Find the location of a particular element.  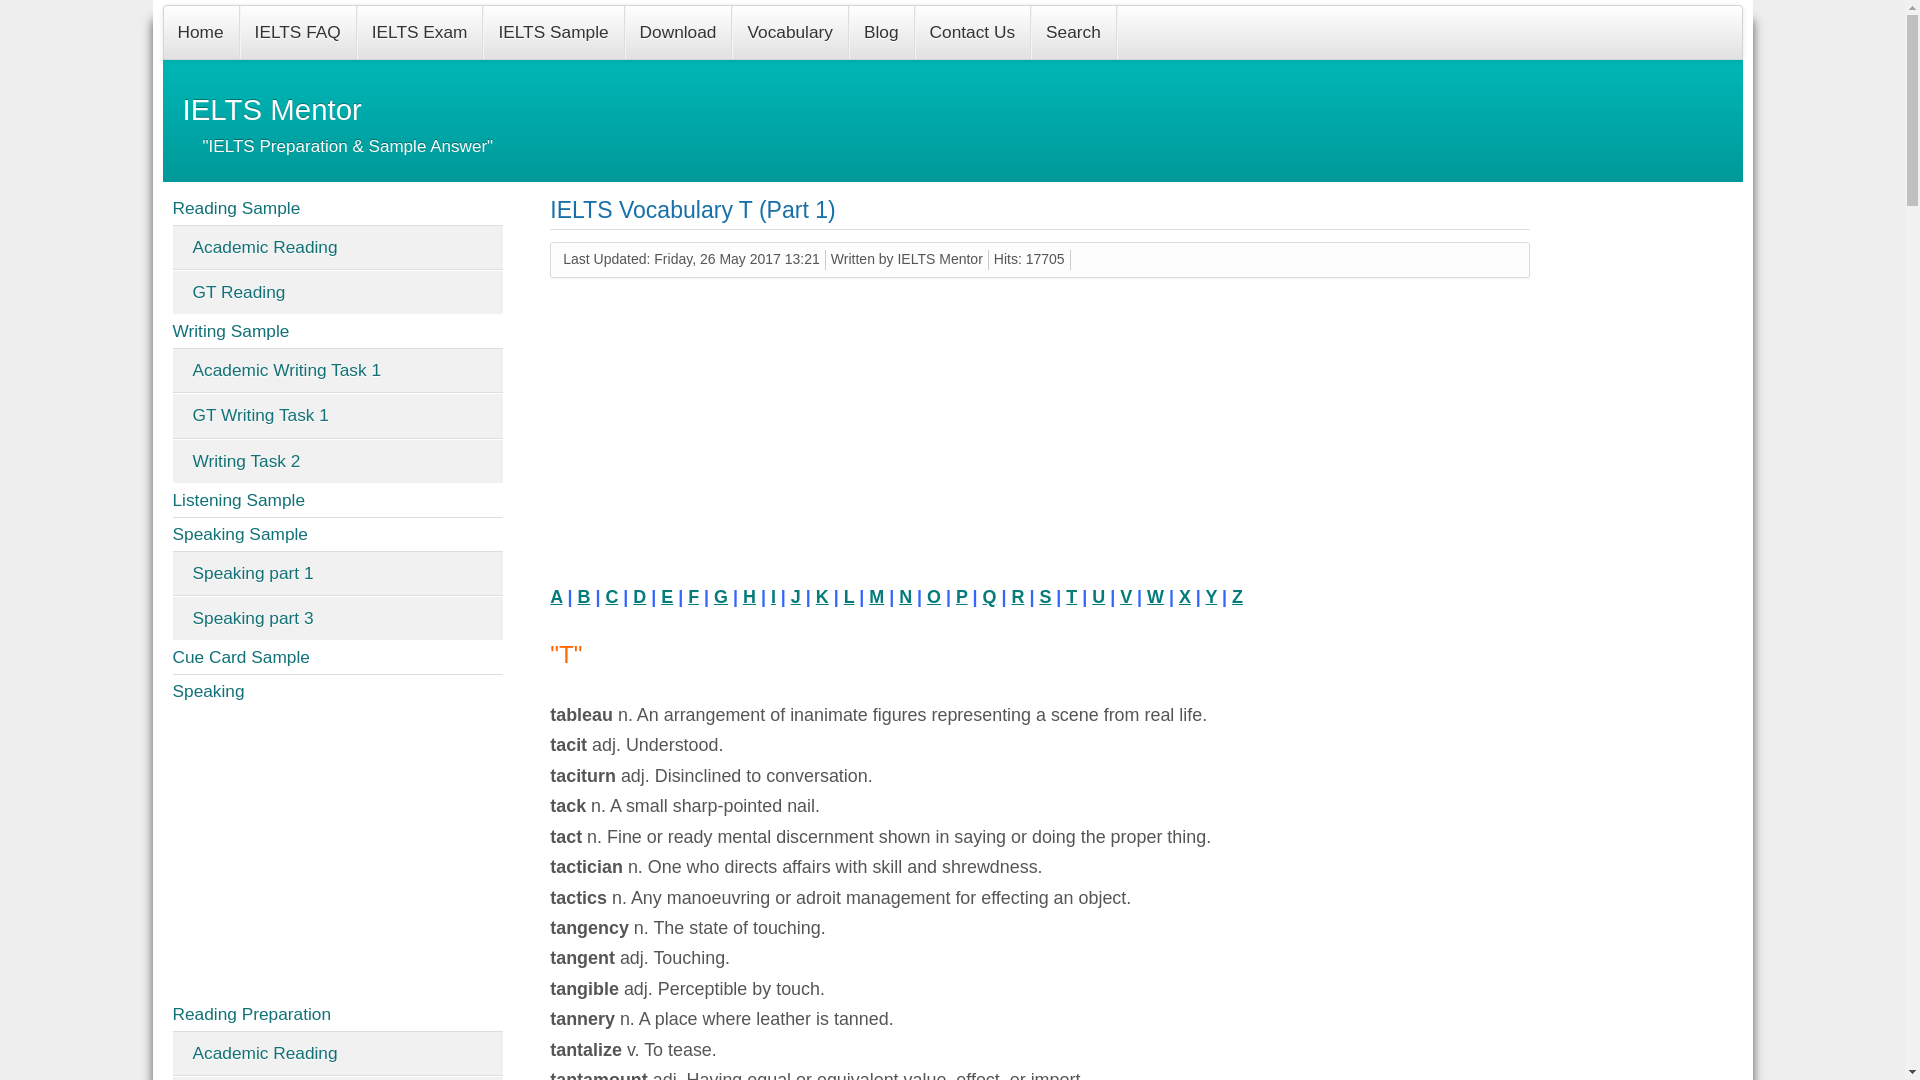

Blog is located at coordinates (882, 32).